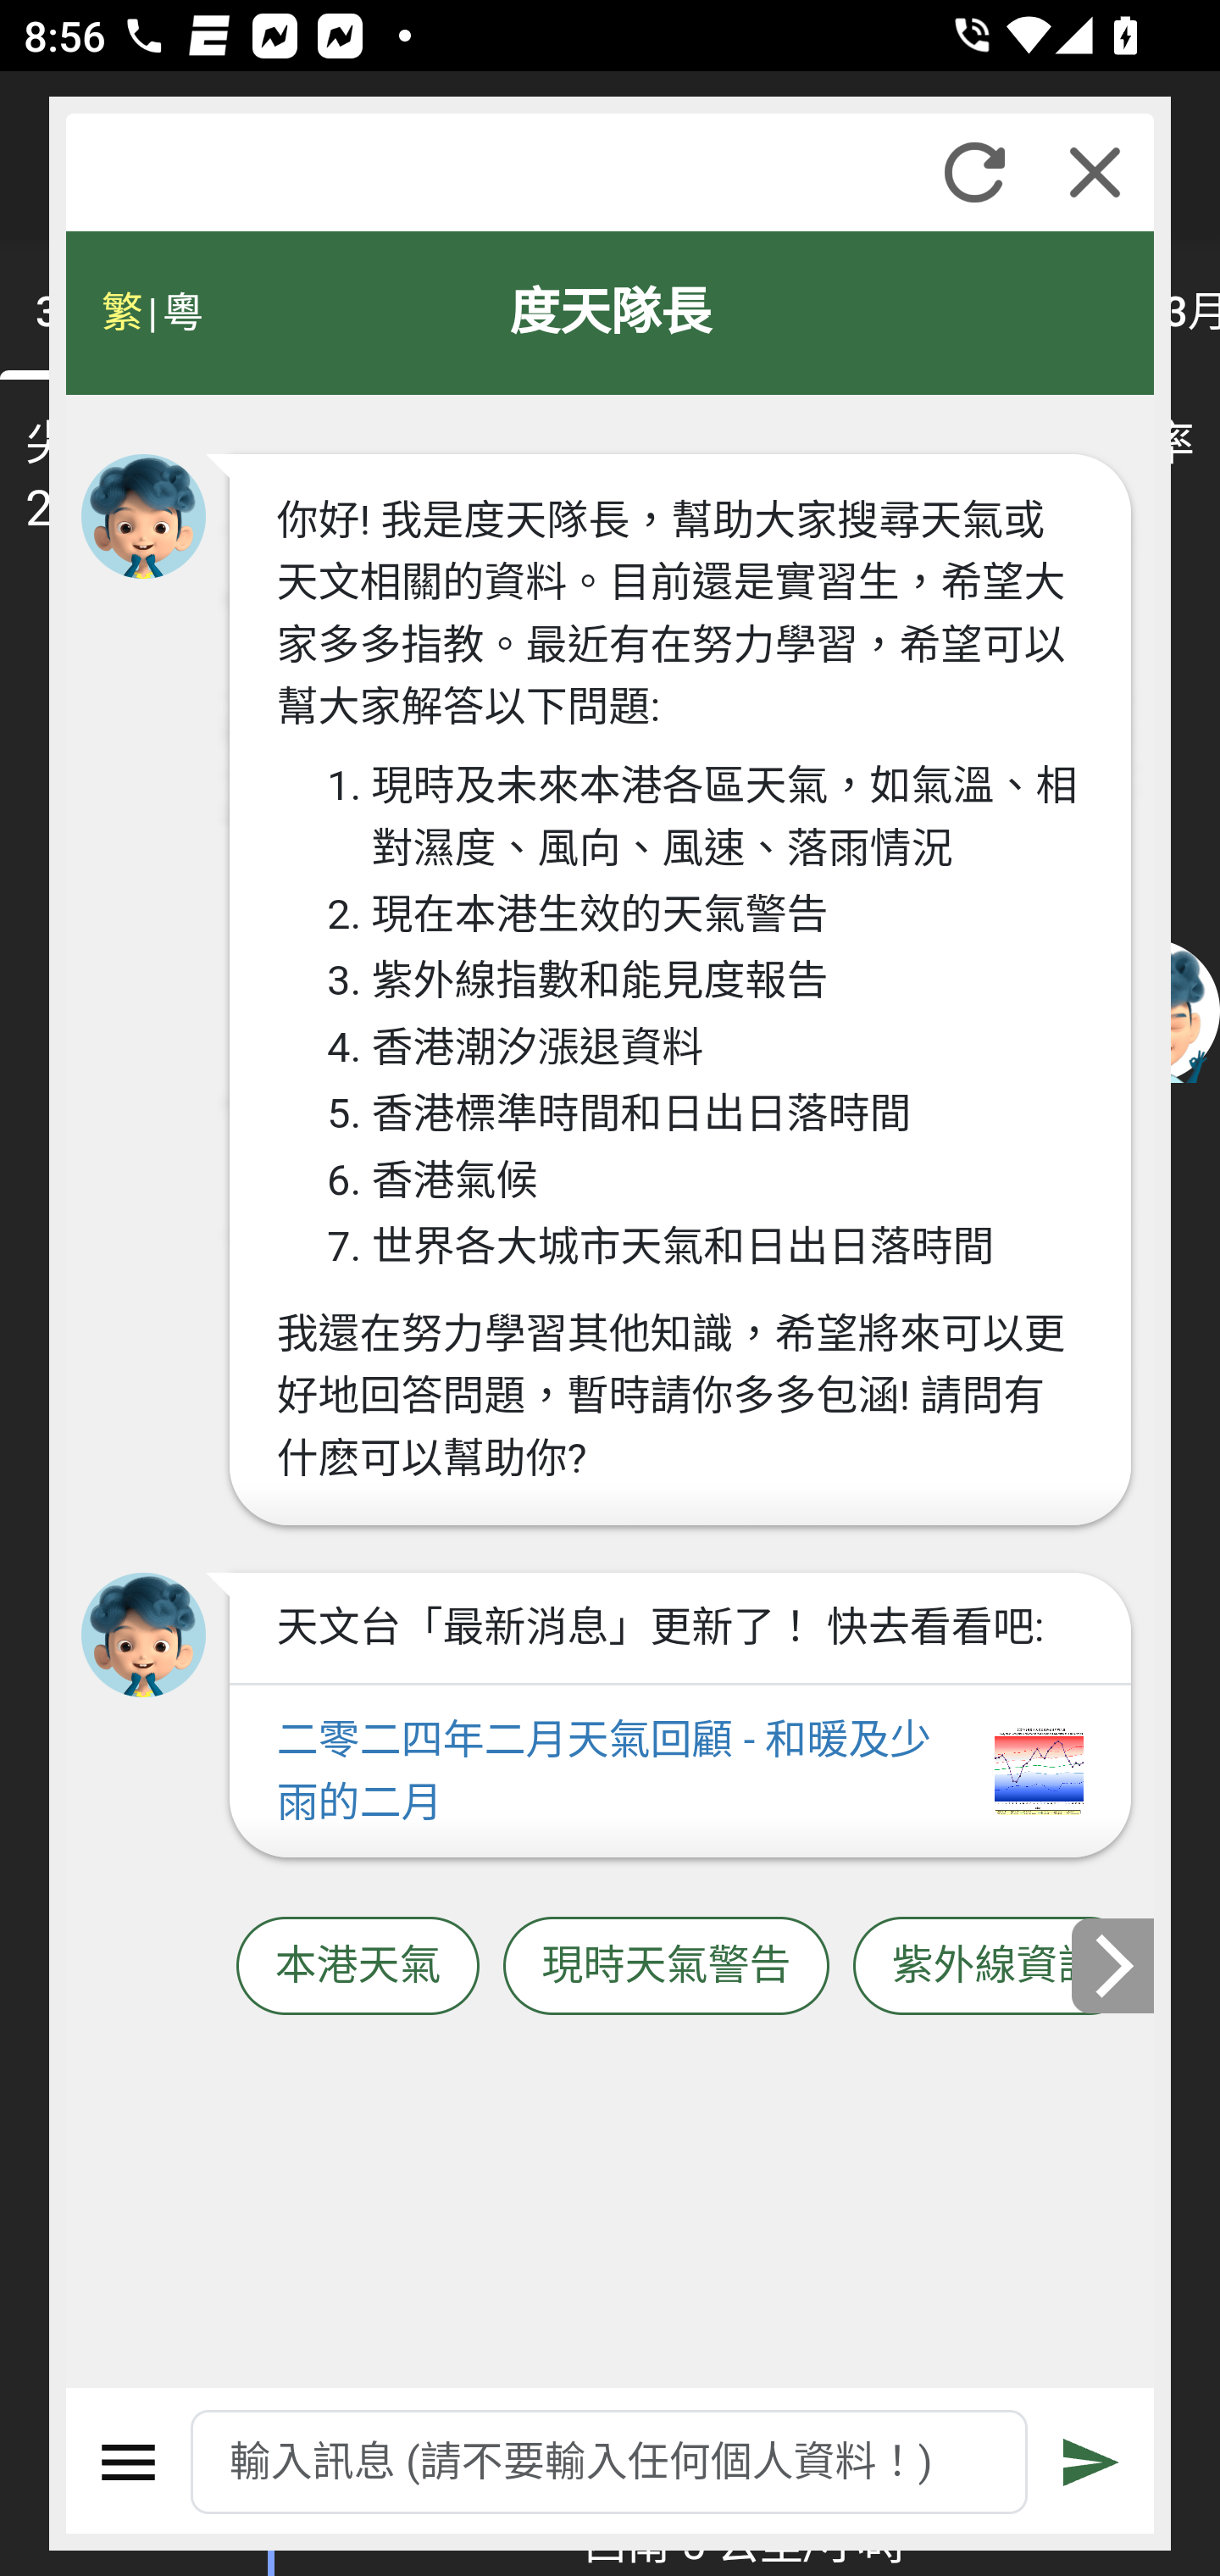 Image resolution: width=1220 pixels, height=2576 pixels. What do you see at coordinates (181, 313) in the screenshot?
I see `粵` at bounding box center [181, 313].